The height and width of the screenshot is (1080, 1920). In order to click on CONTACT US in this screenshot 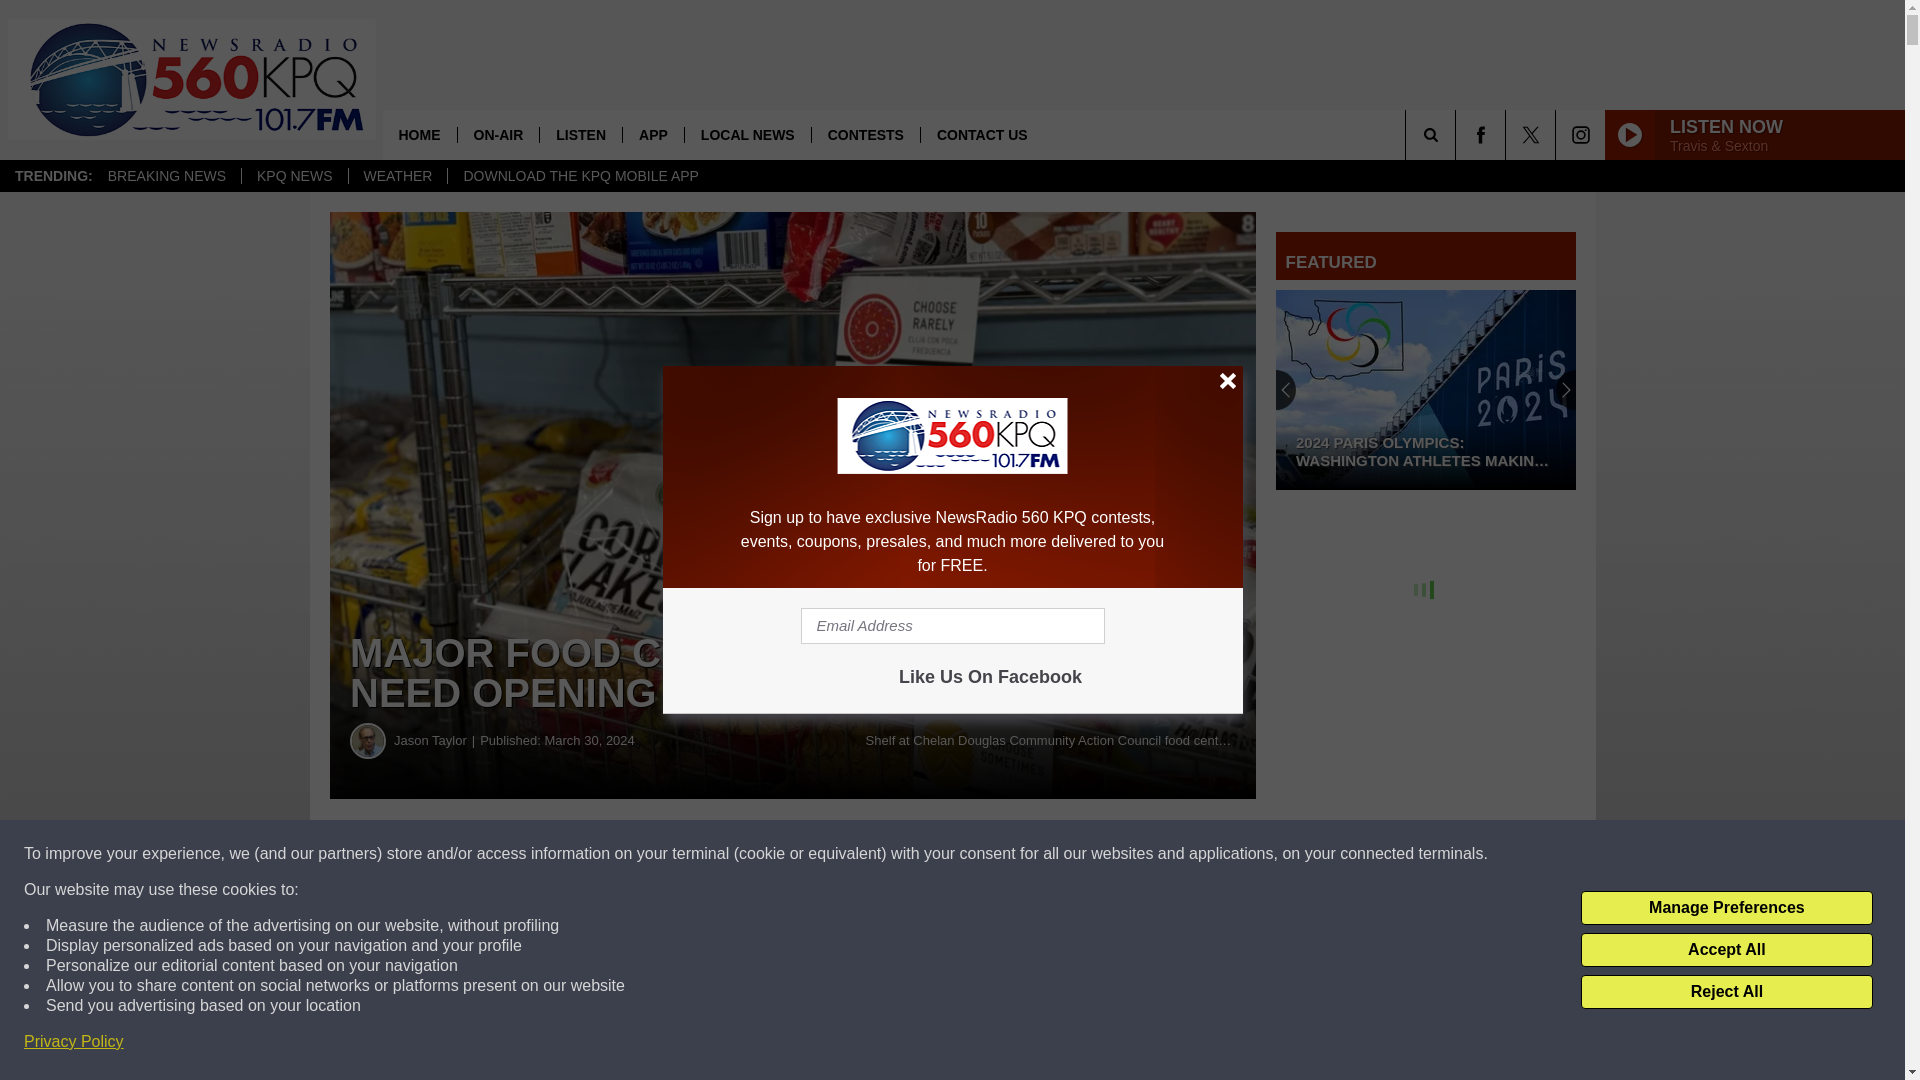, I will do `click(982, 134)`.